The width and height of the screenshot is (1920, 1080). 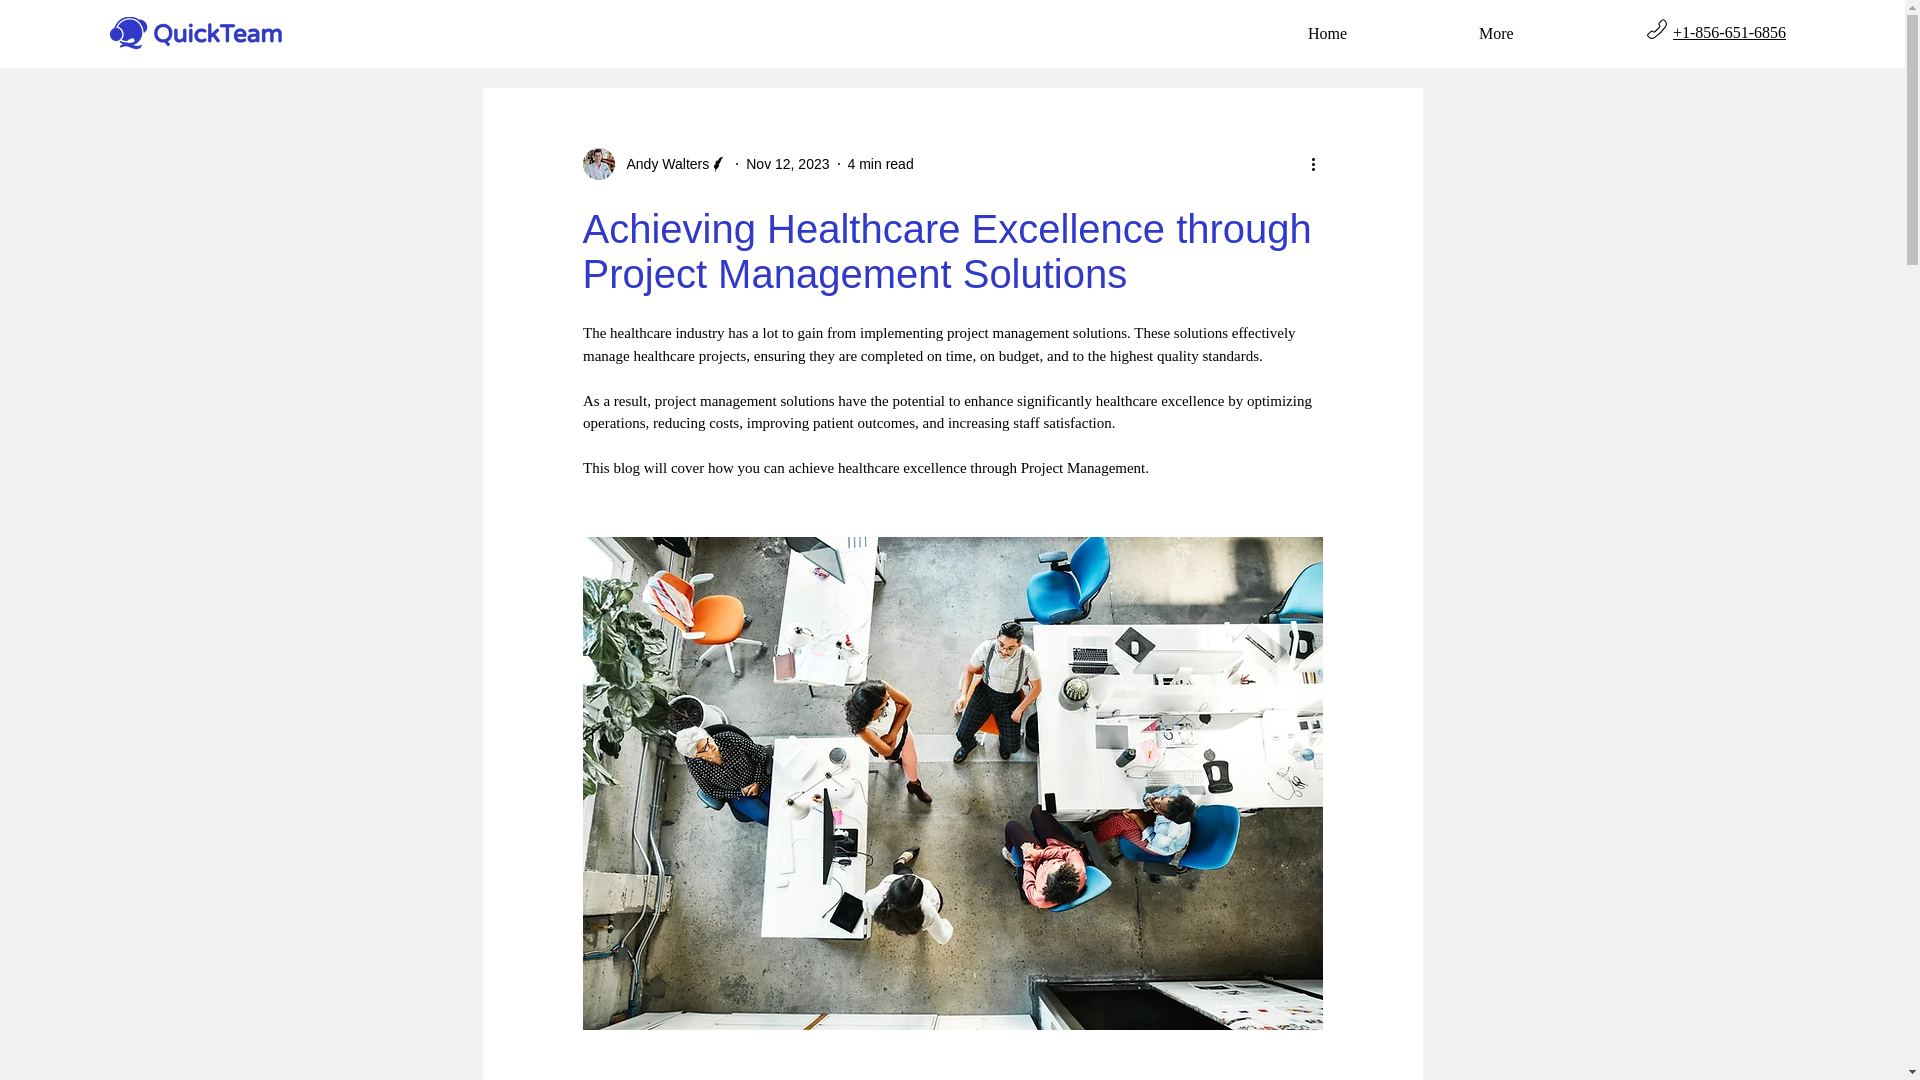 I want to click on Andy Walters, so click(x=654, y=164).